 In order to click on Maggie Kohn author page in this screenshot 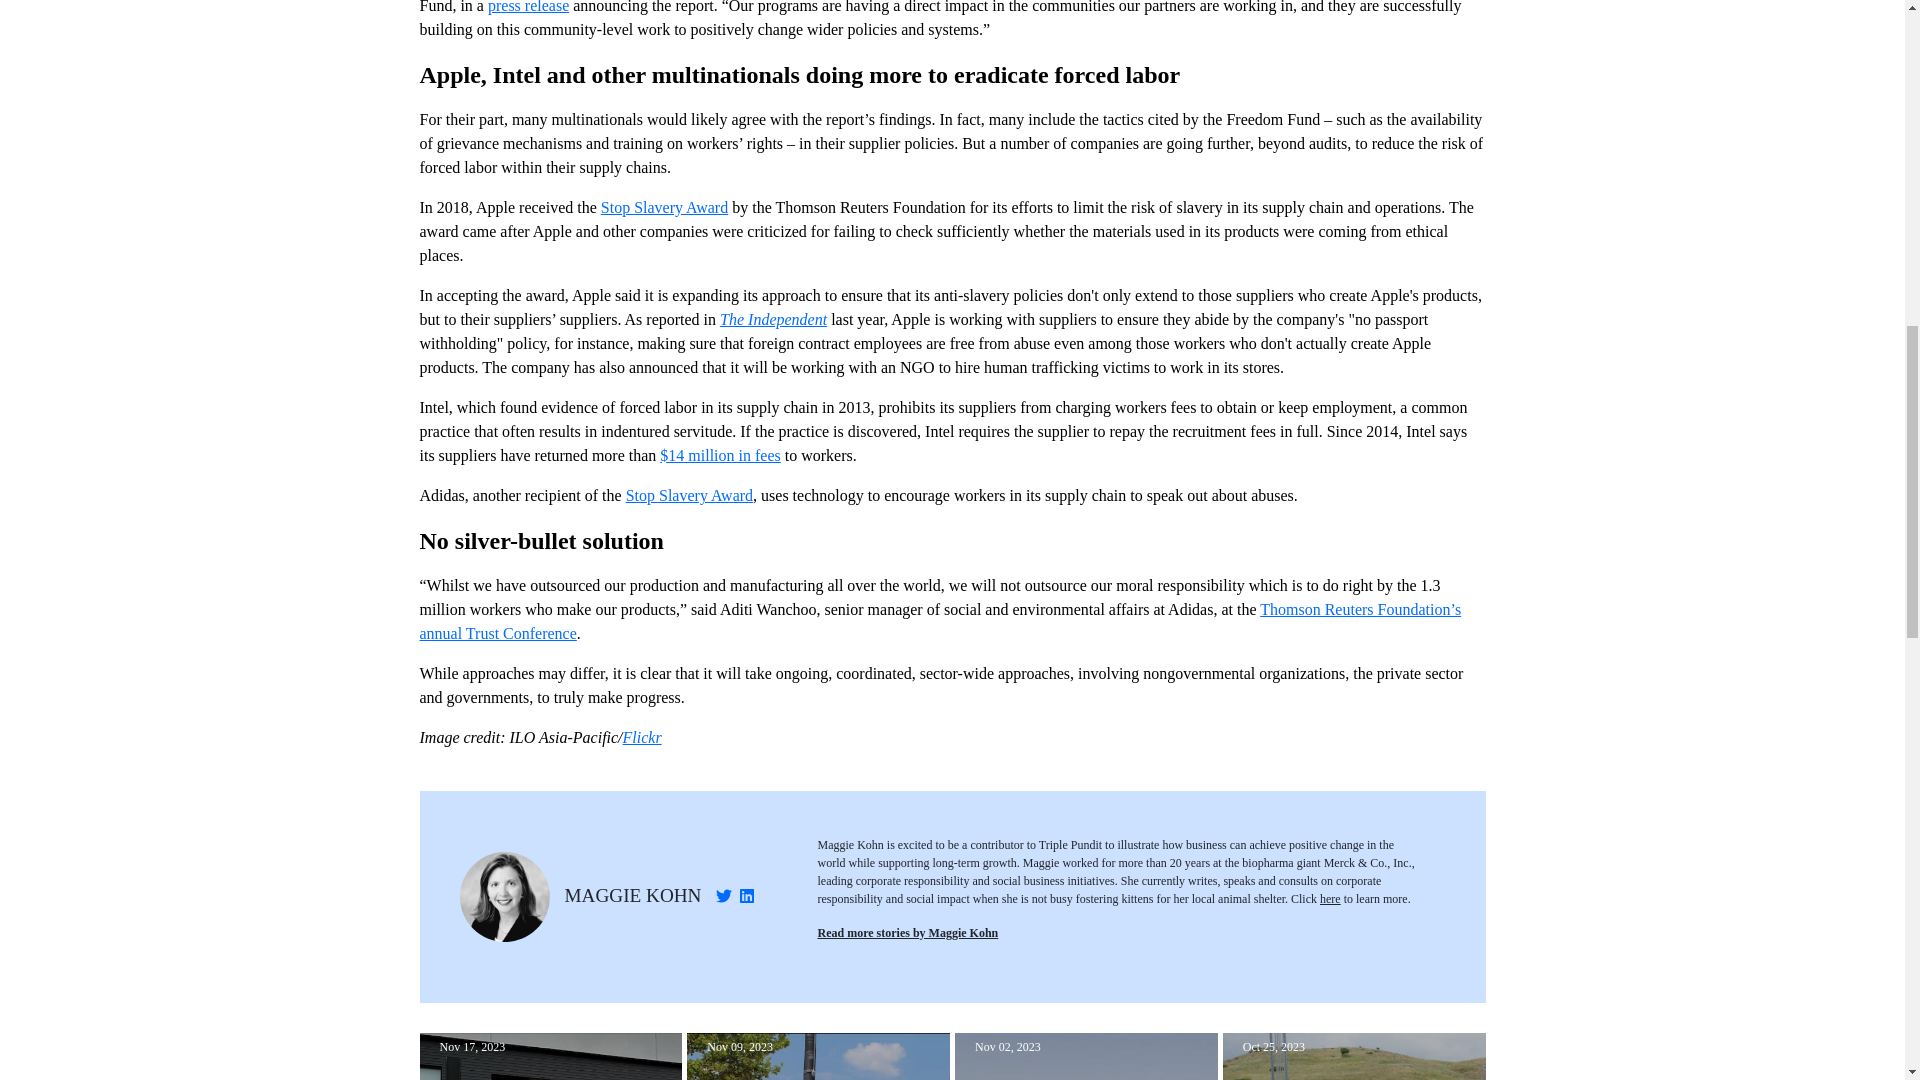, I will do `click(632, 895)`.